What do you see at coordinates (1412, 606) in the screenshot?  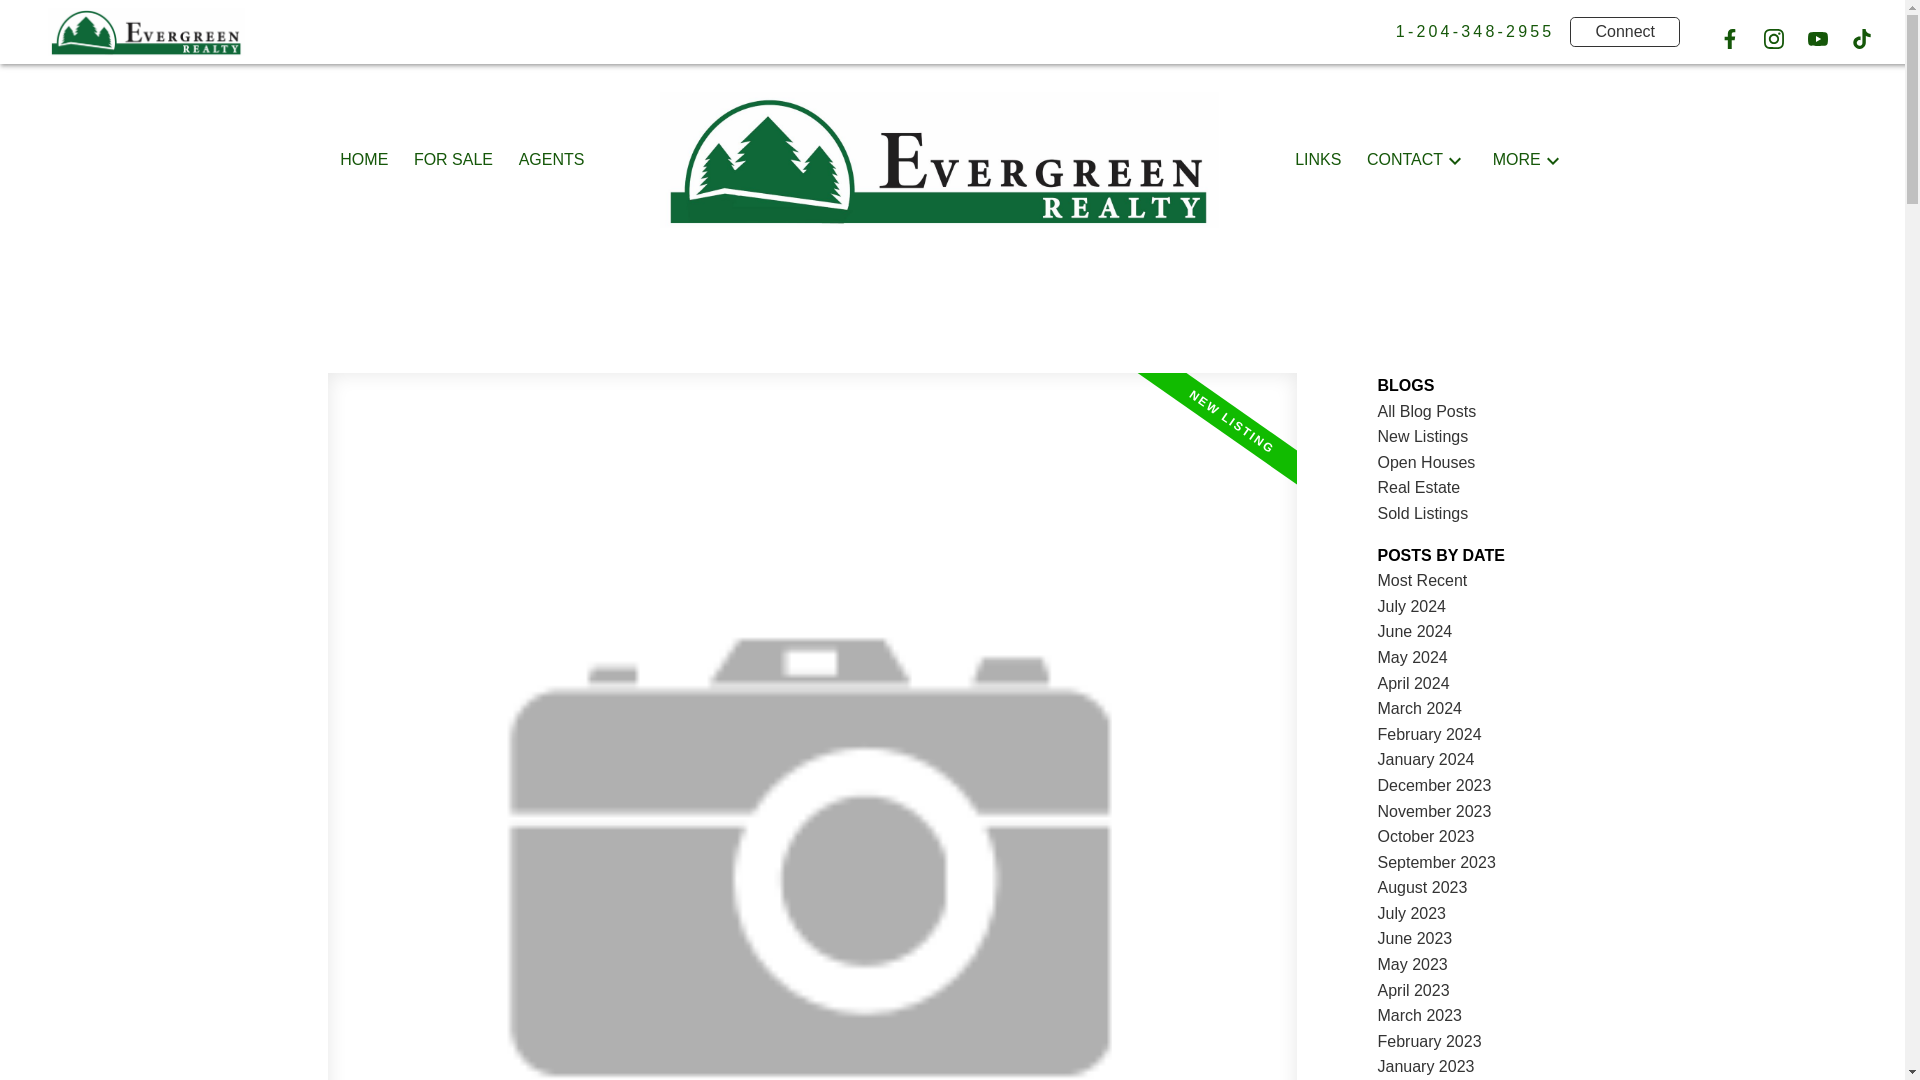 I see `July 2024` at bounding box center [1412, 606].